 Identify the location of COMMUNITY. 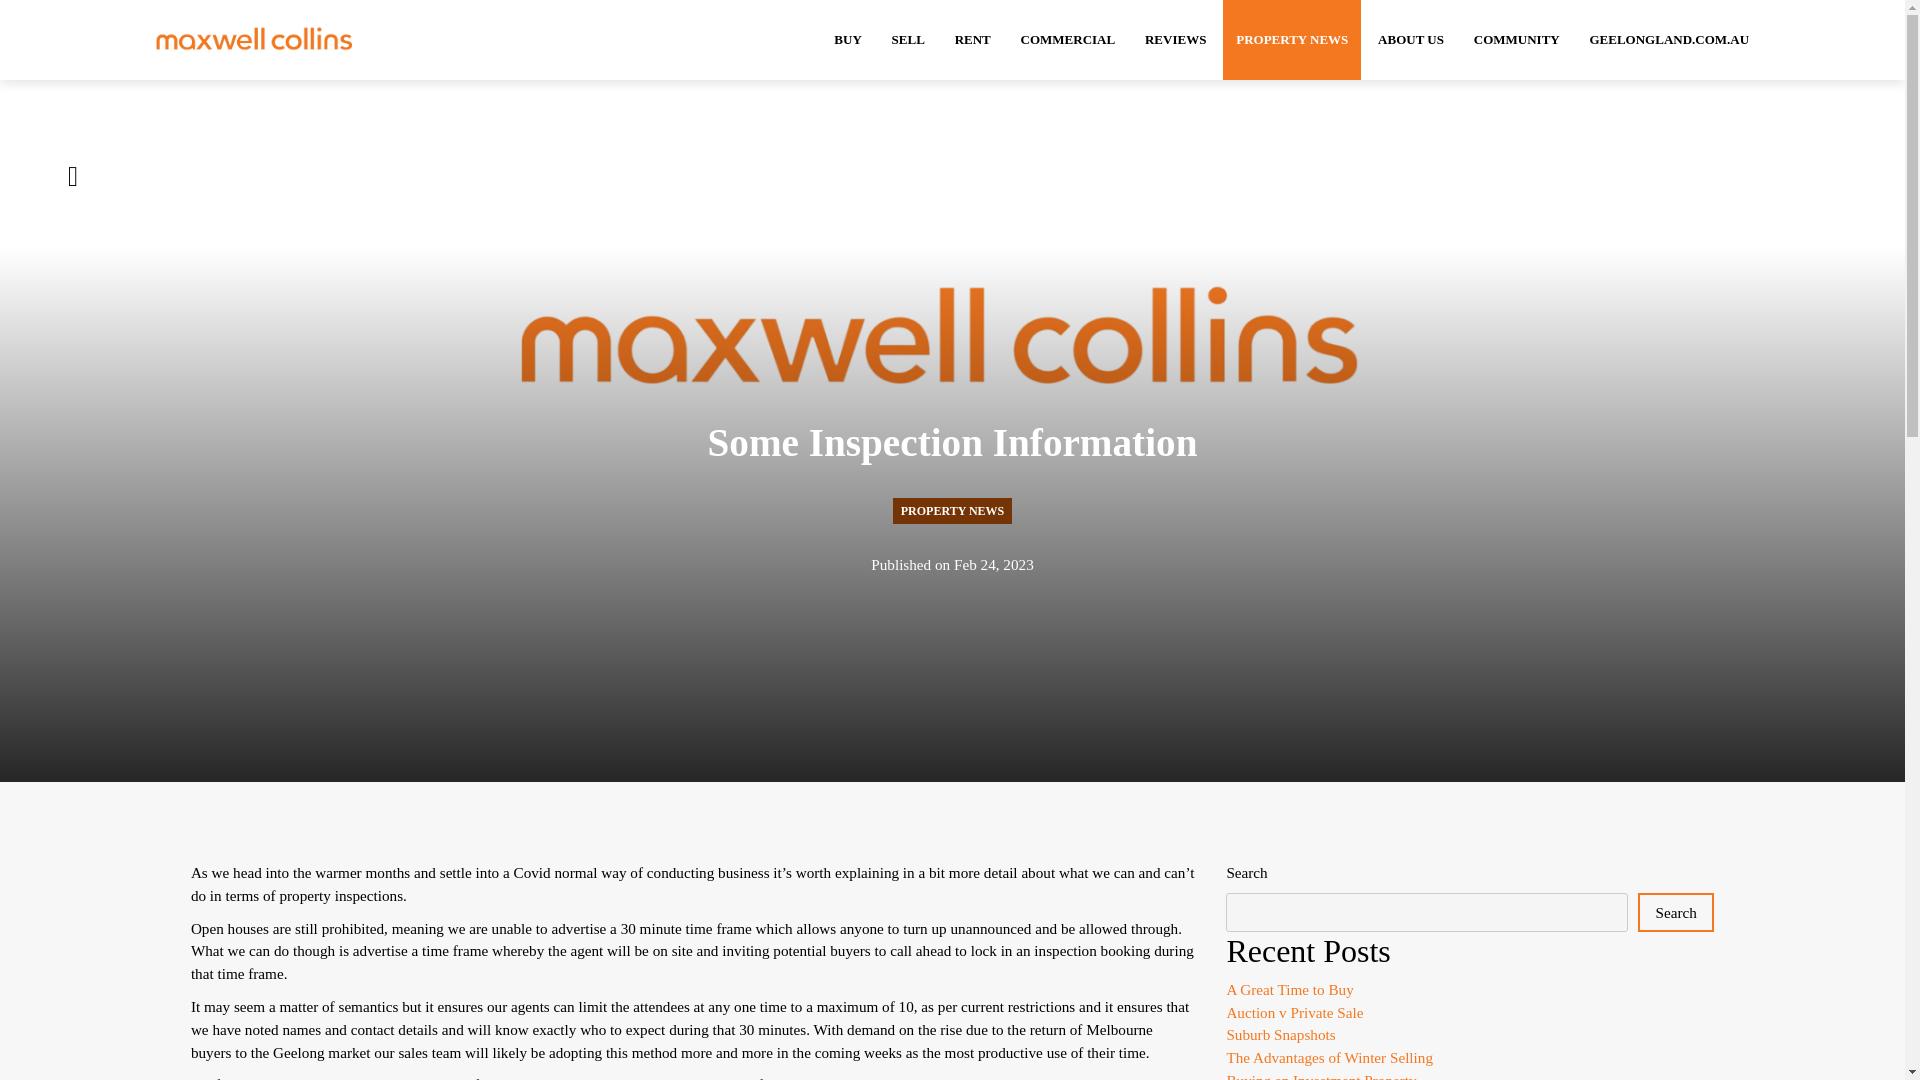
(1516, 40).